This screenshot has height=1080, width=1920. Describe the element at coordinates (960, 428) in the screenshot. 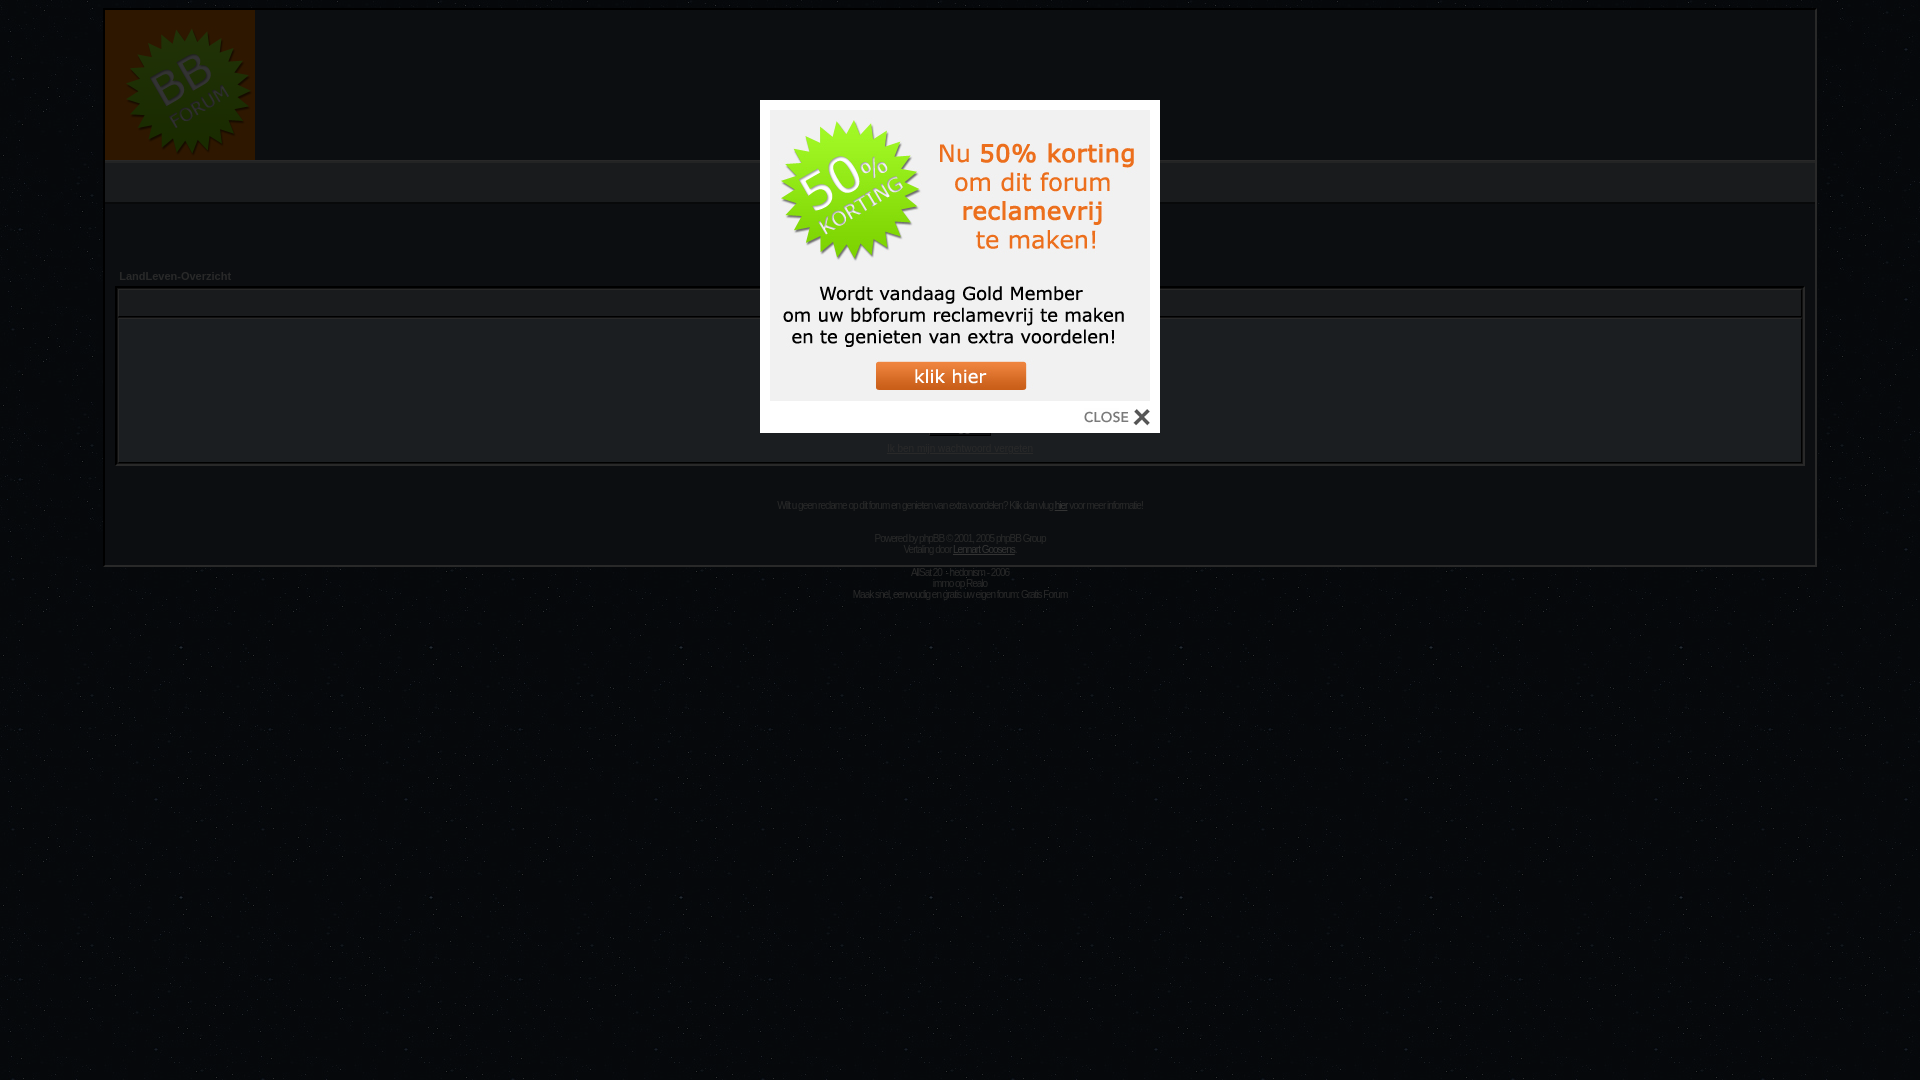

I see `Inloggen` at that location.